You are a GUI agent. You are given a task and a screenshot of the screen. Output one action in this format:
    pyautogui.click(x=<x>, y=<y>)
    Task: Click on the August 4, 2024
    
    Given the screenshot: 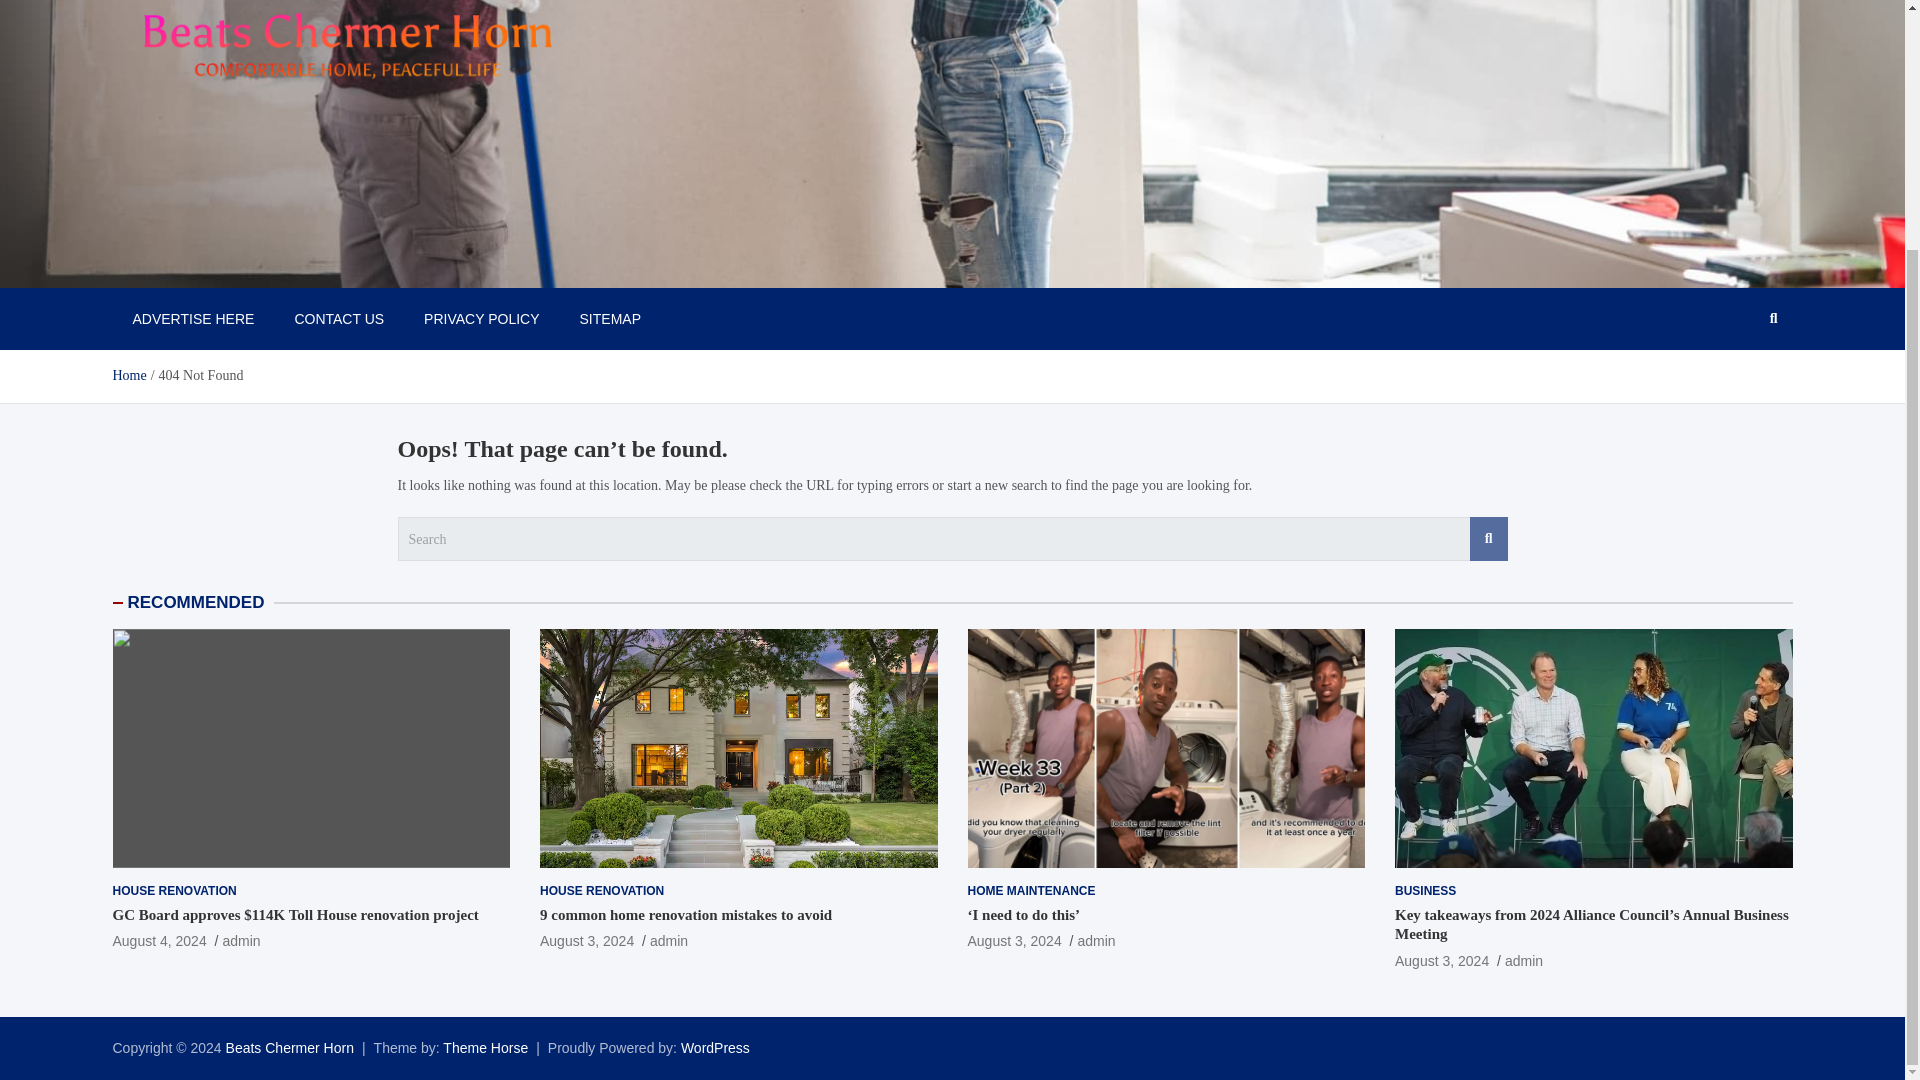 What is the action you would take?
    pyautogui.click(x=158, y=941)
    